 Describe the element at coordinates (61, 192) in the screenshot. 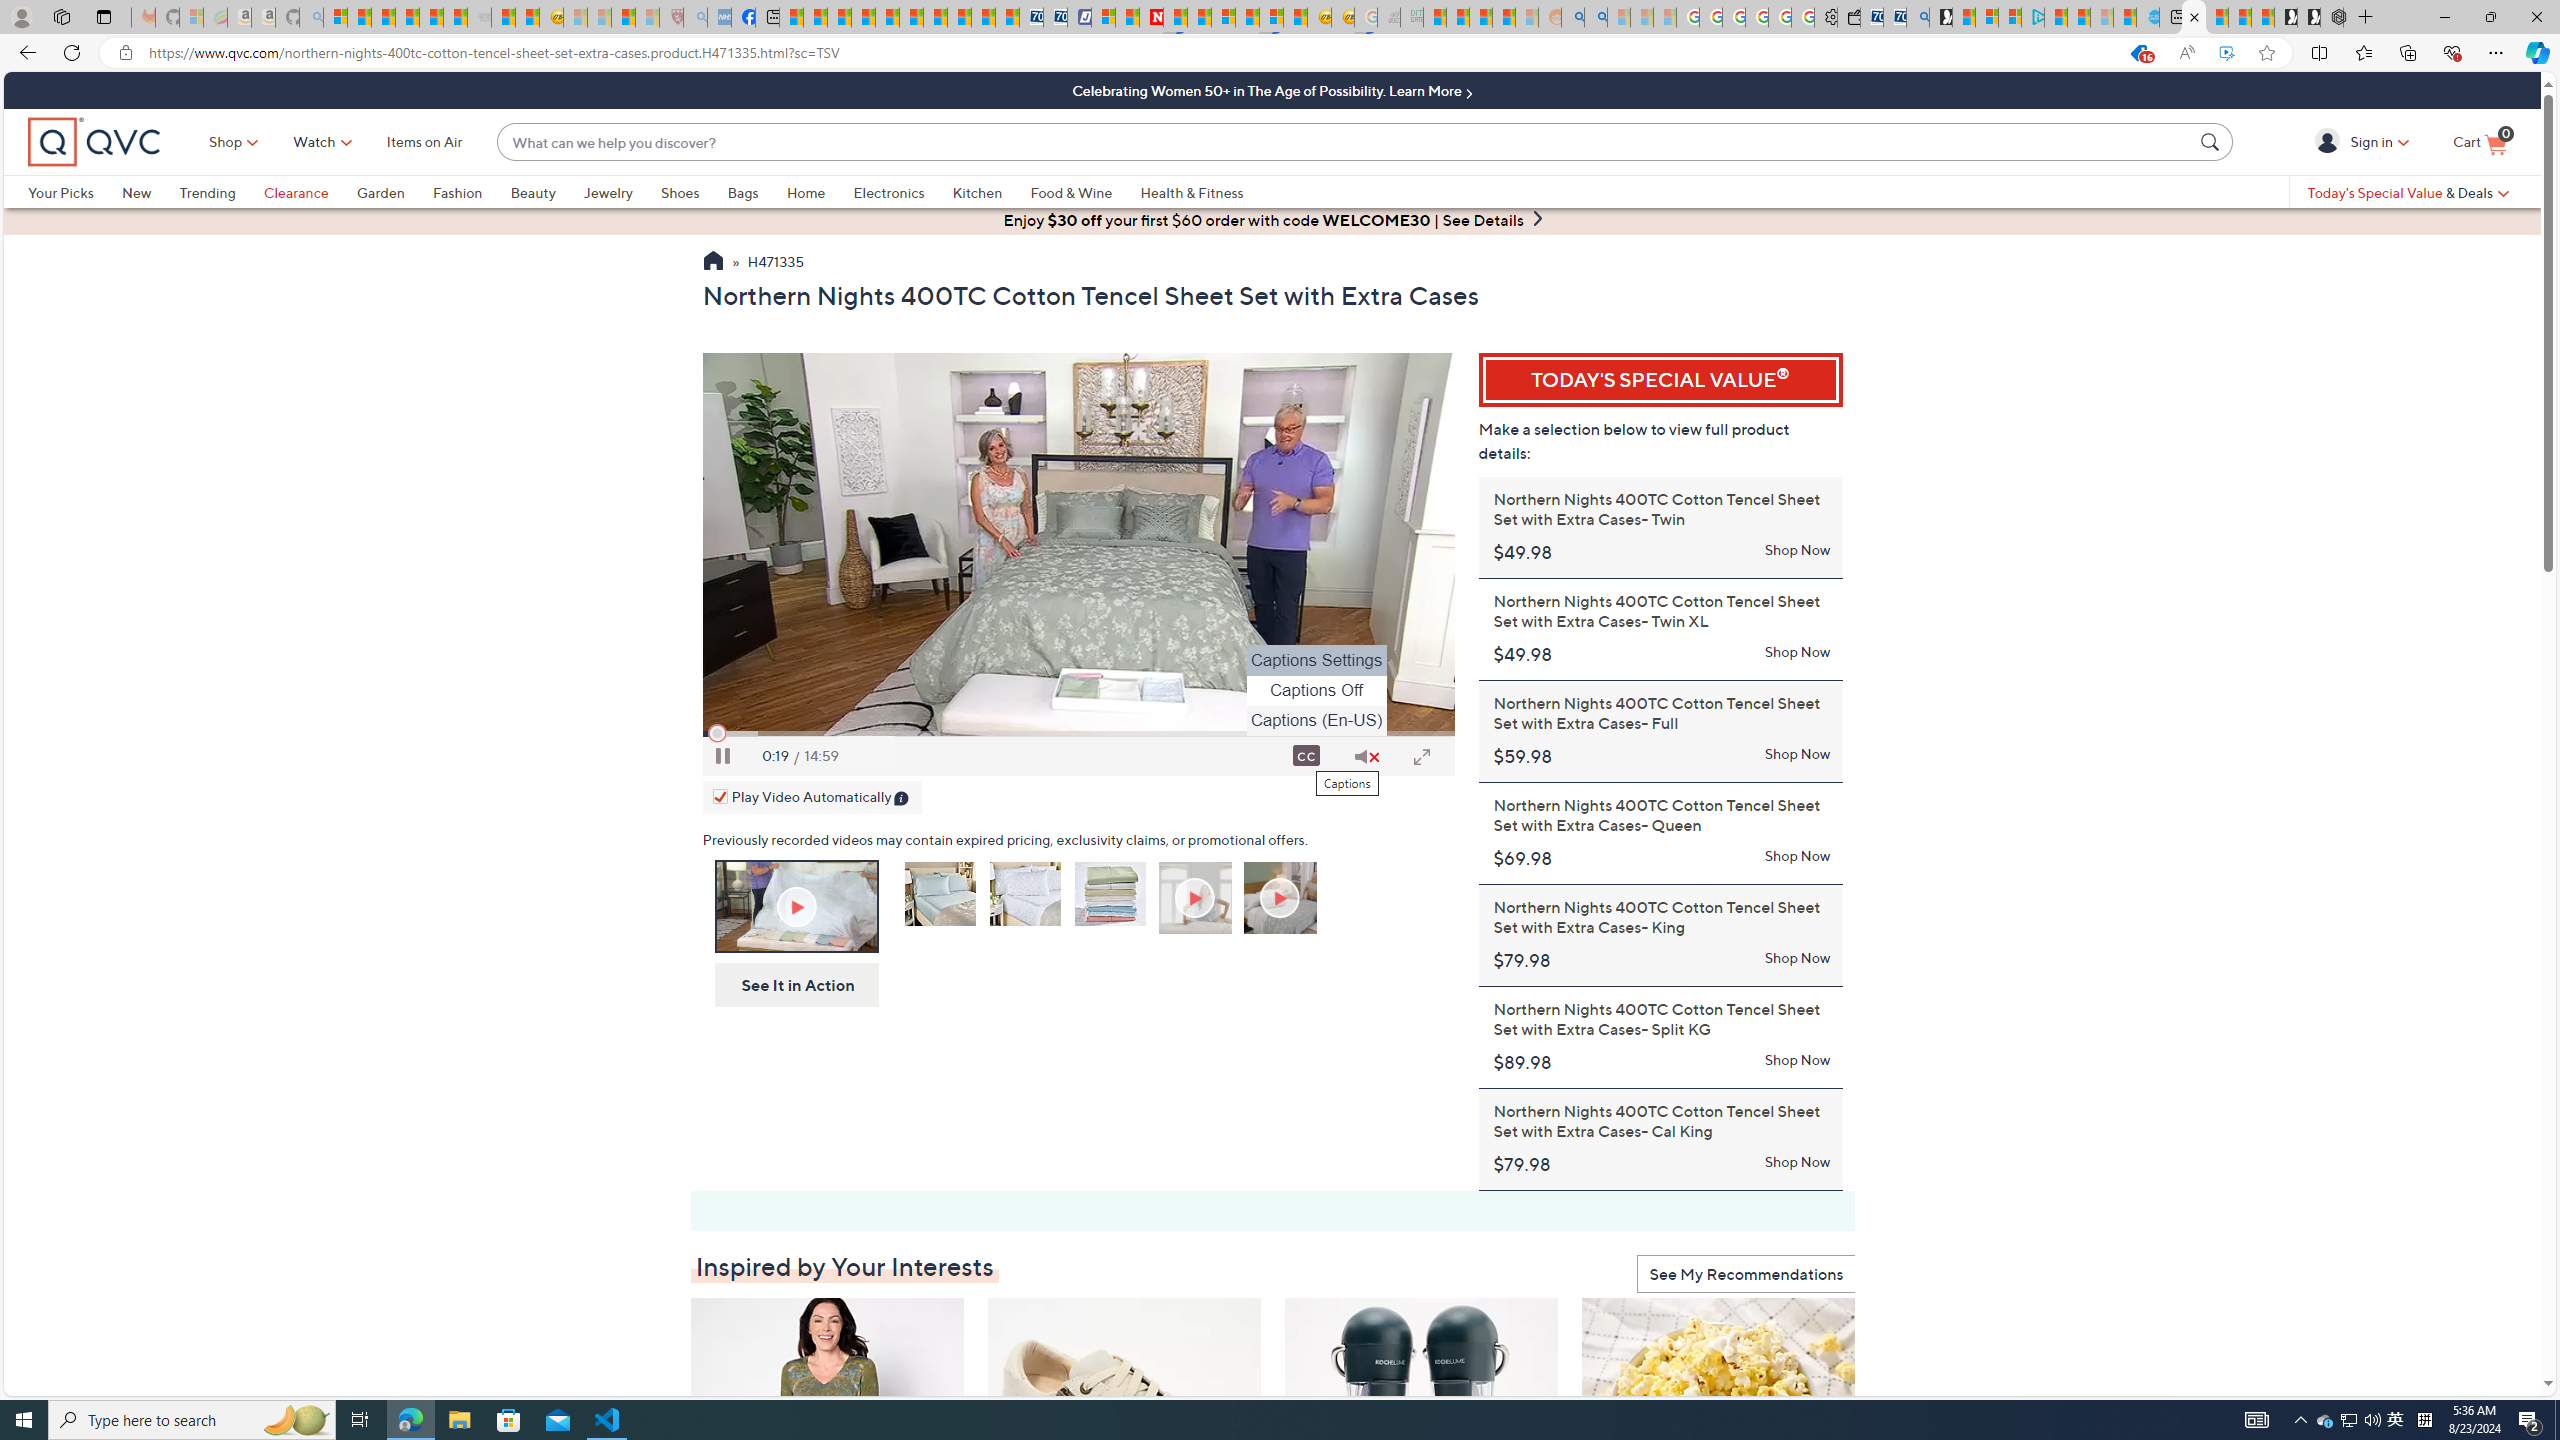

I see `Your Picks` at that location.